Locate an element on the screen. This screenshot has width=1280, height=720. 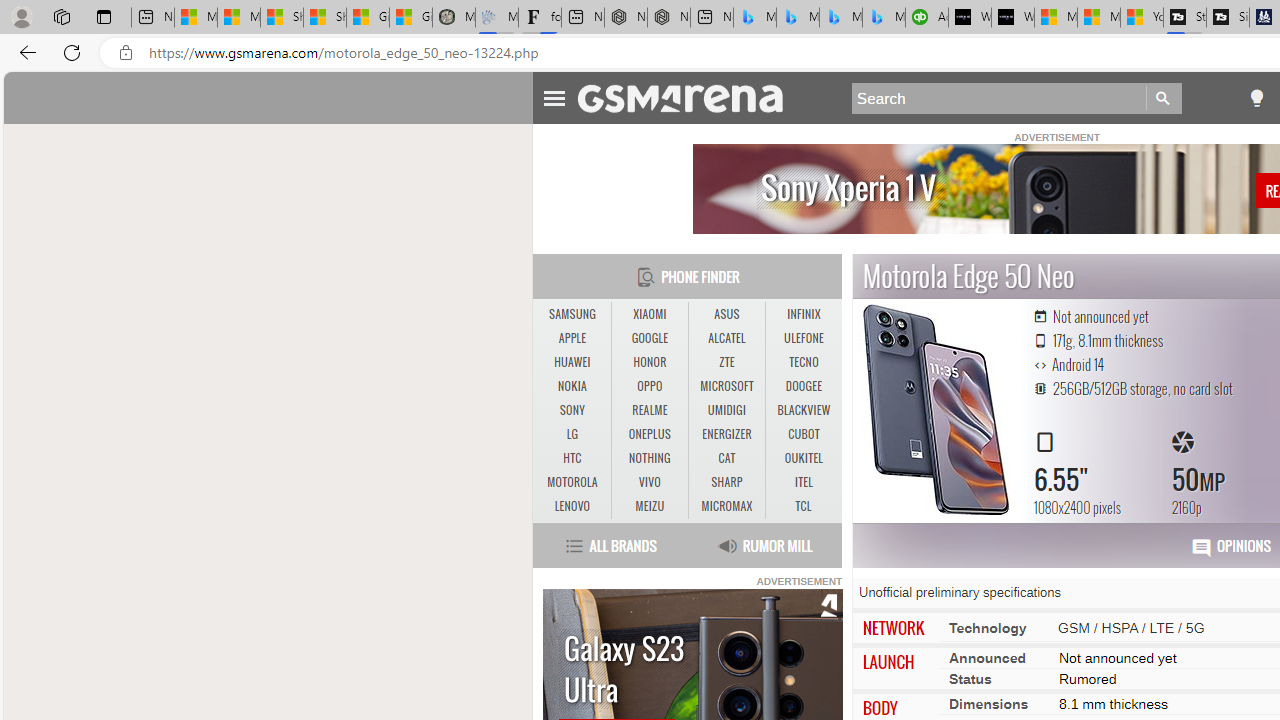
XIAOMI is located at coordinates (649, 314).